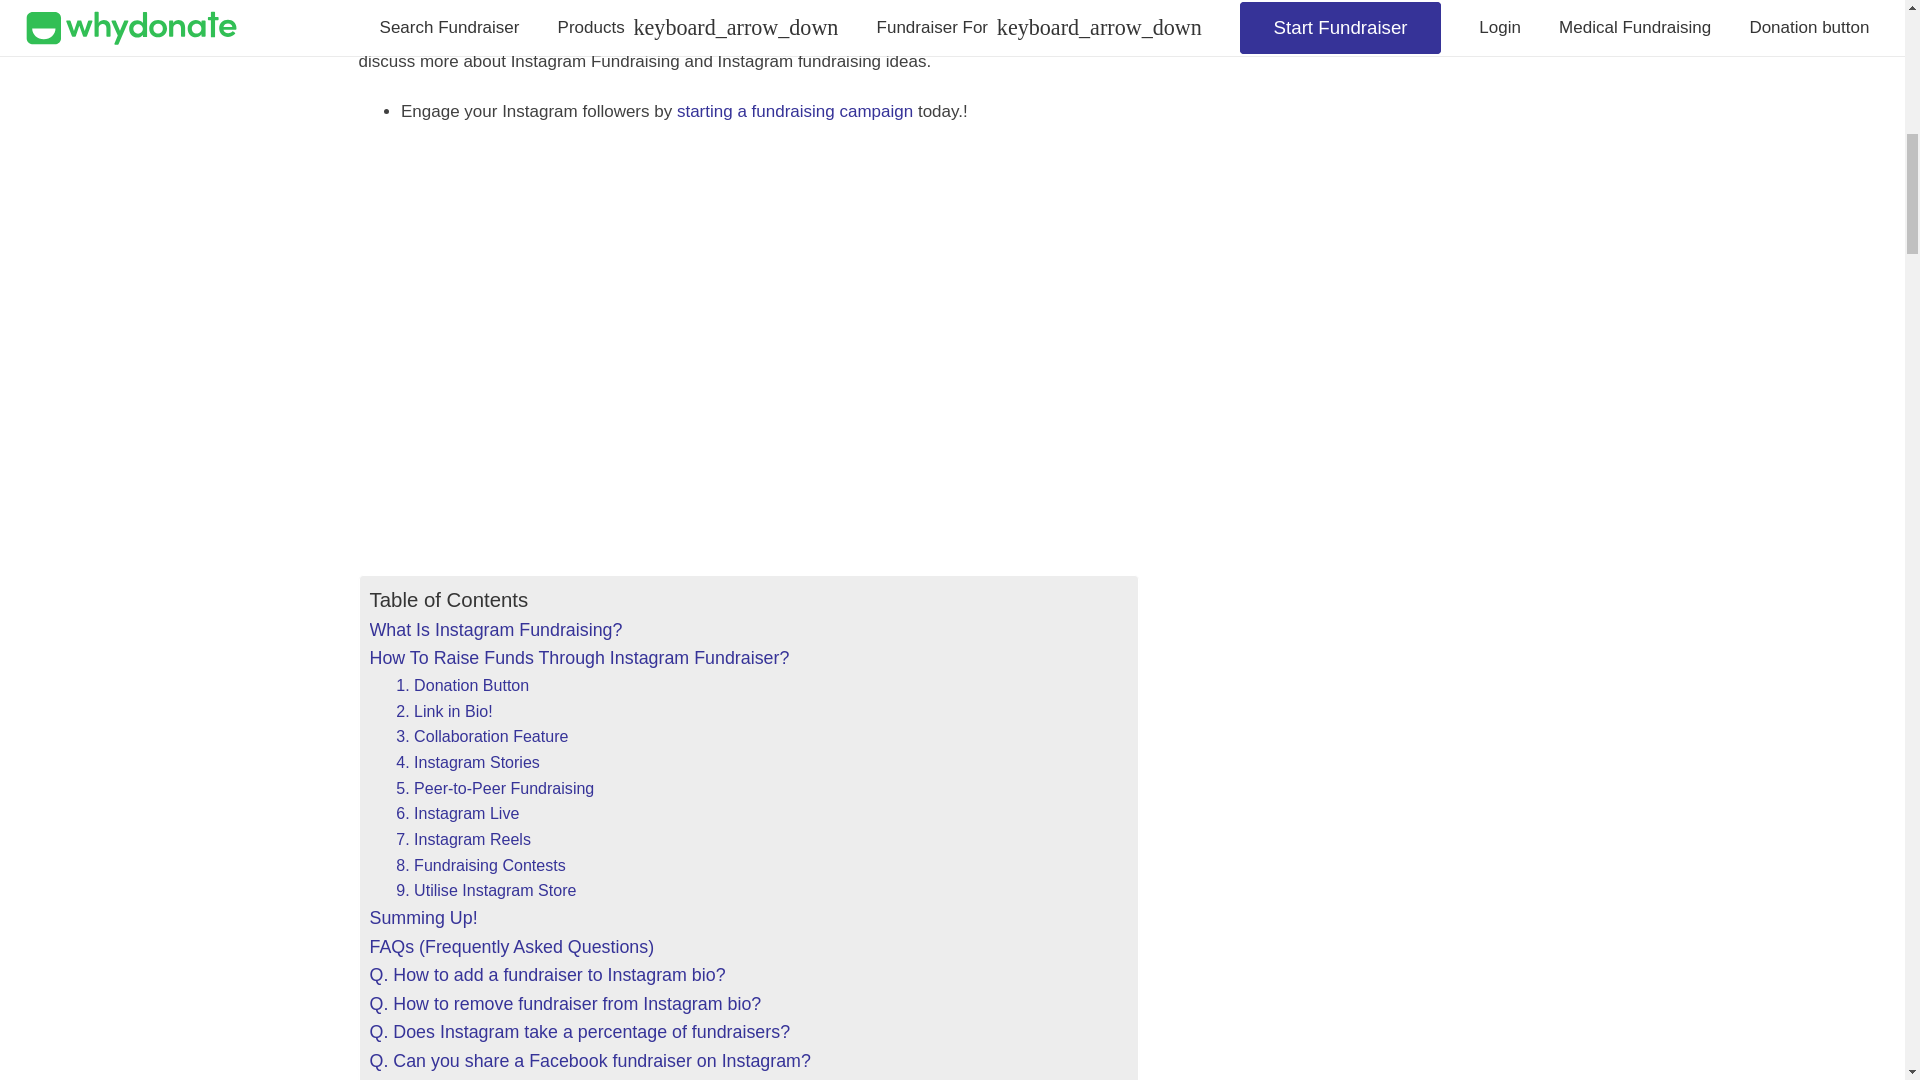 This screenshot has height=1080, width=1920. I want to click on 9. Utilise Instagram Store, so click(486, 890).